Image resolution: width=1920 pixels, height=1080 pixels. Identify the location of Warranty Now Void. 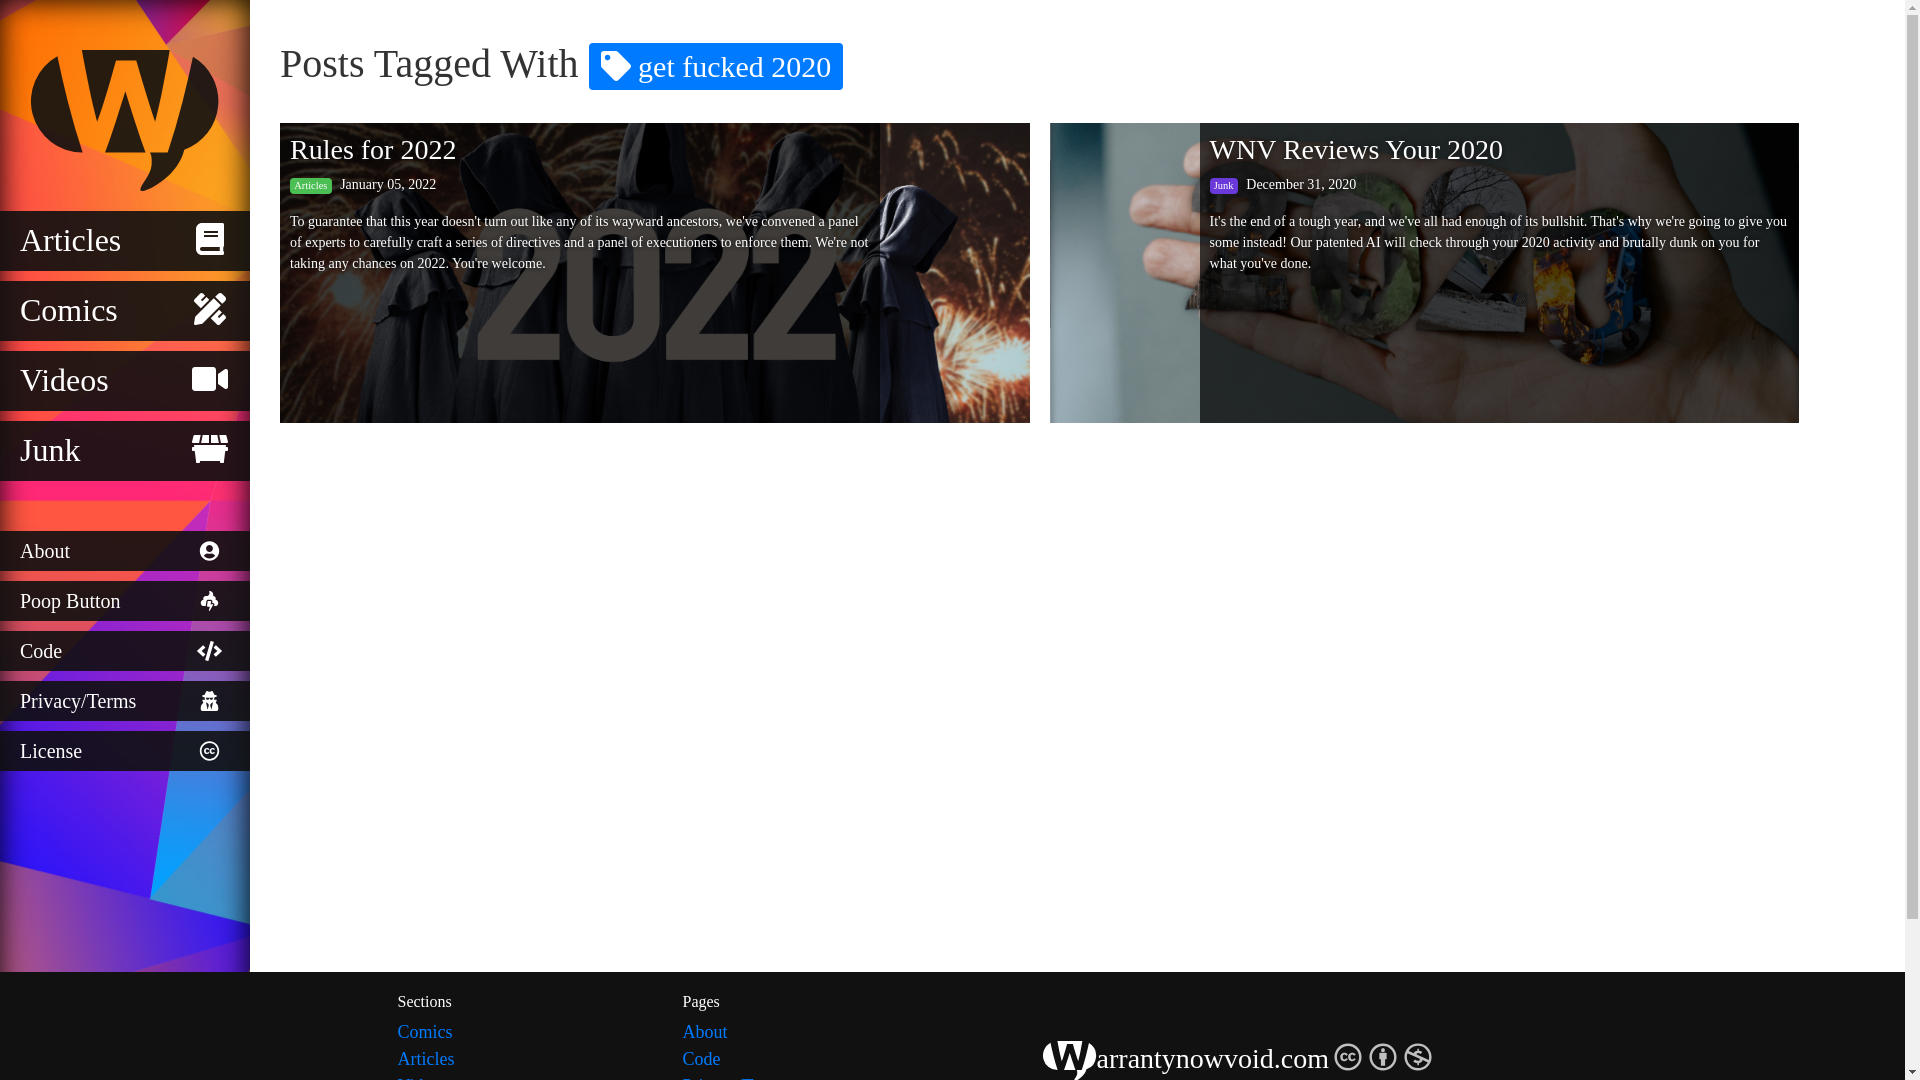
(124, 120).